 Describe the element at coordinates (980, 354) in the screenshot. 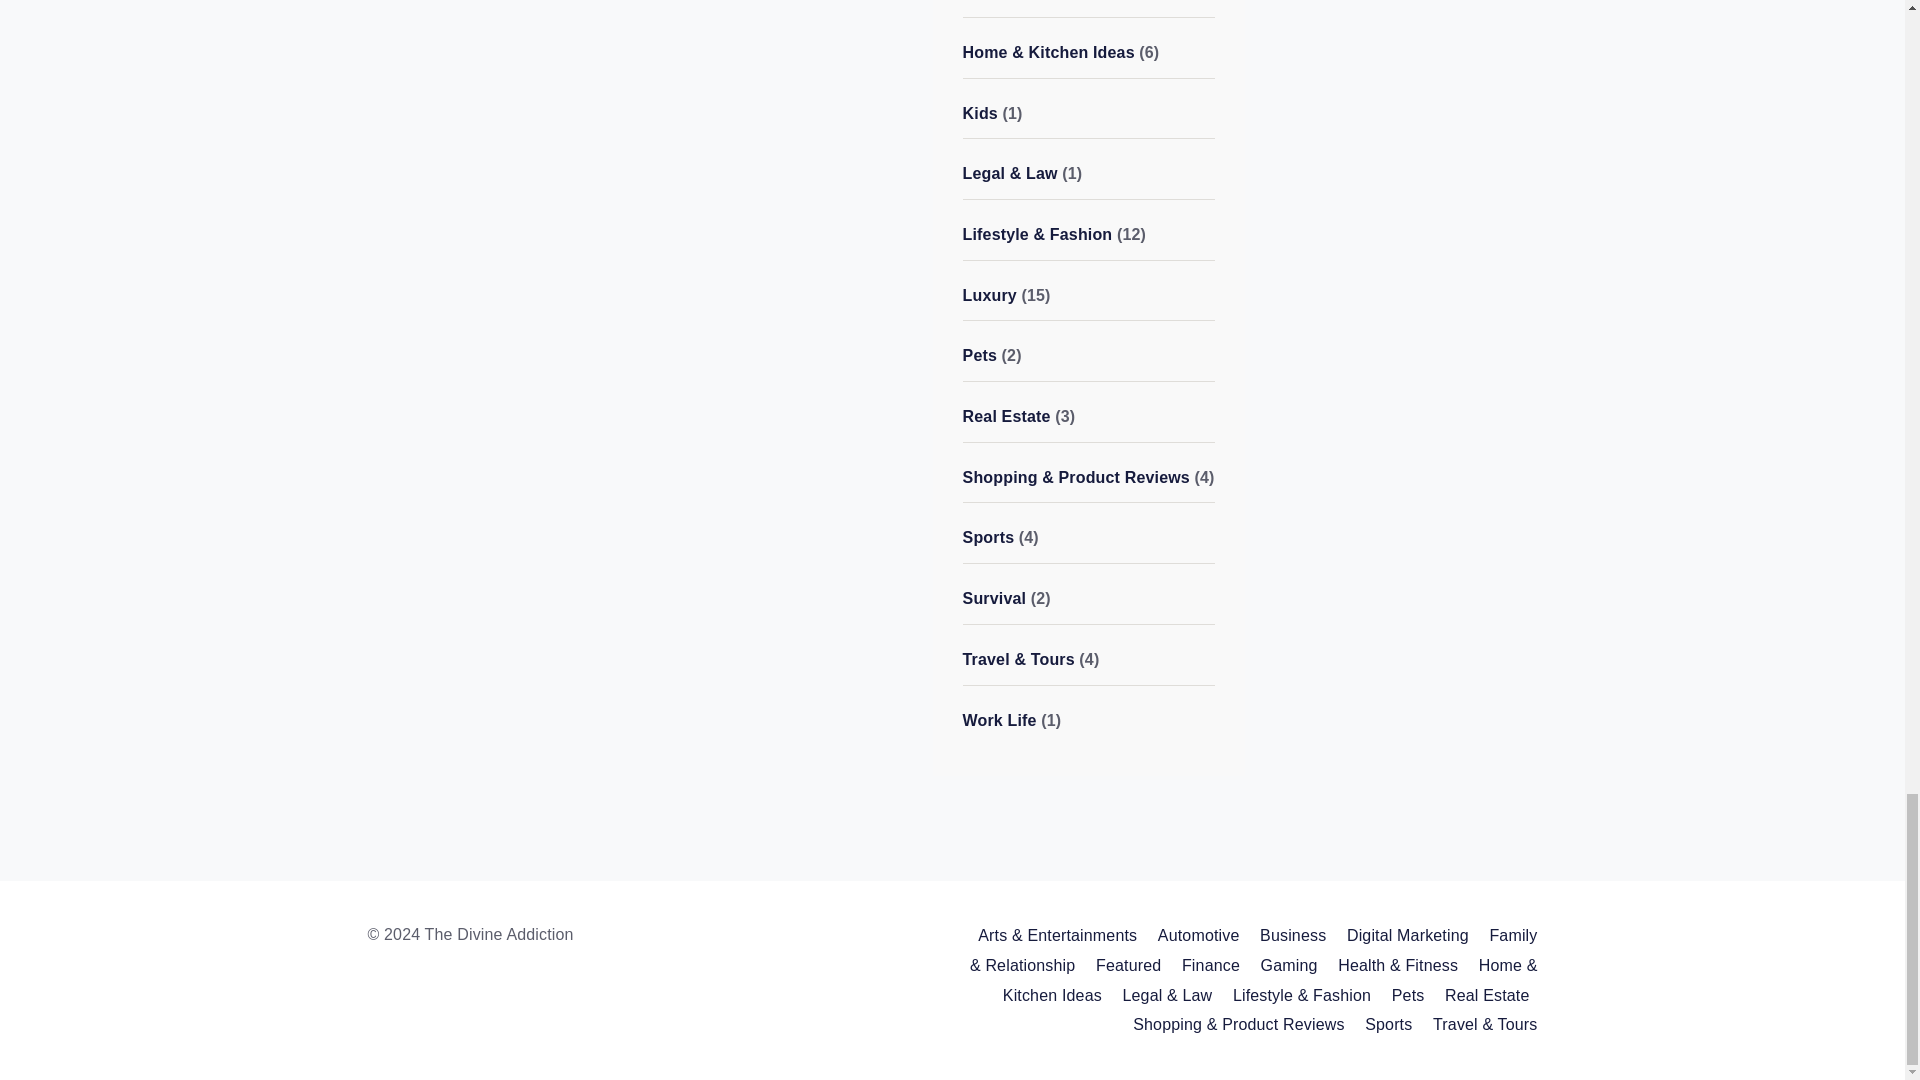

I see `Pets` at that location.